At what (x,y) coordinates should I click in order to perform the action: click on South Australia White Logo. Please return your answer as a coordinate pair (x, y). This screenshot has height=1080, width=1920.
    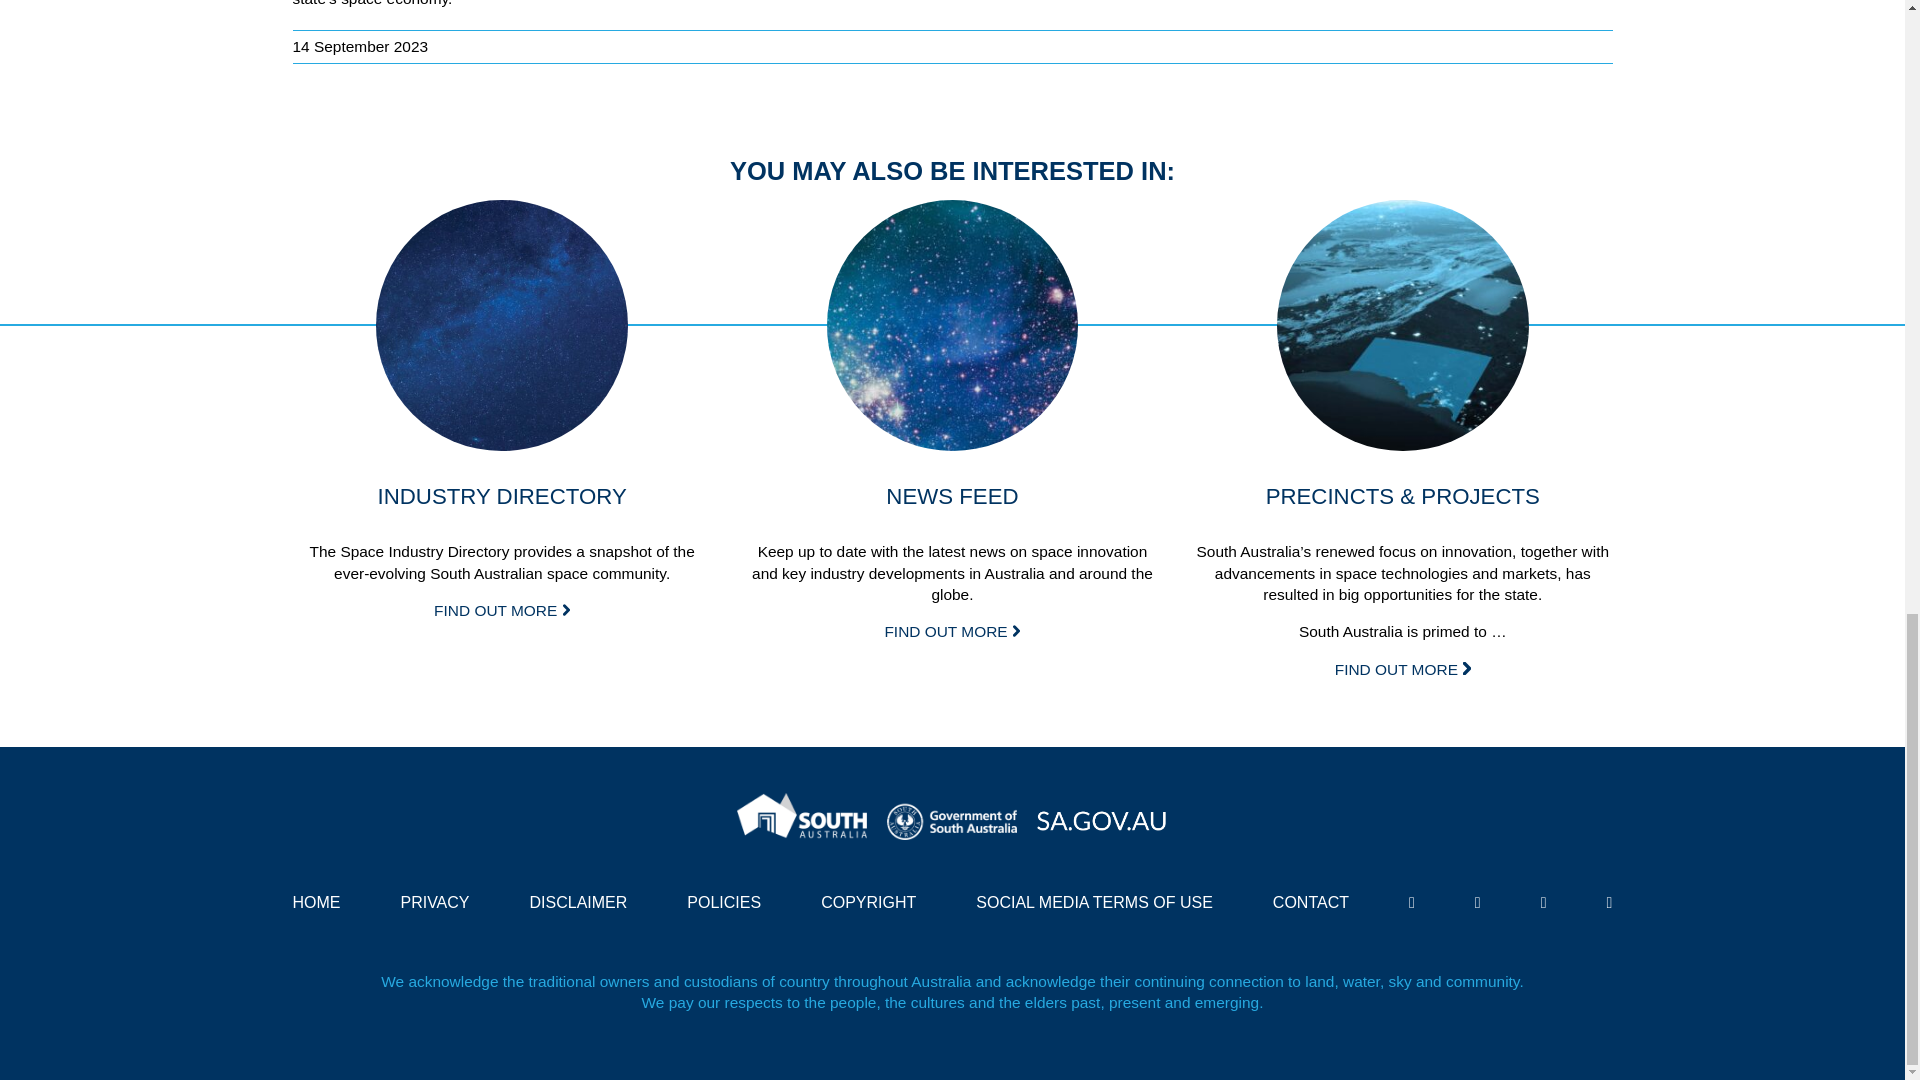
    Looking at the image, I should click on (802, 816).